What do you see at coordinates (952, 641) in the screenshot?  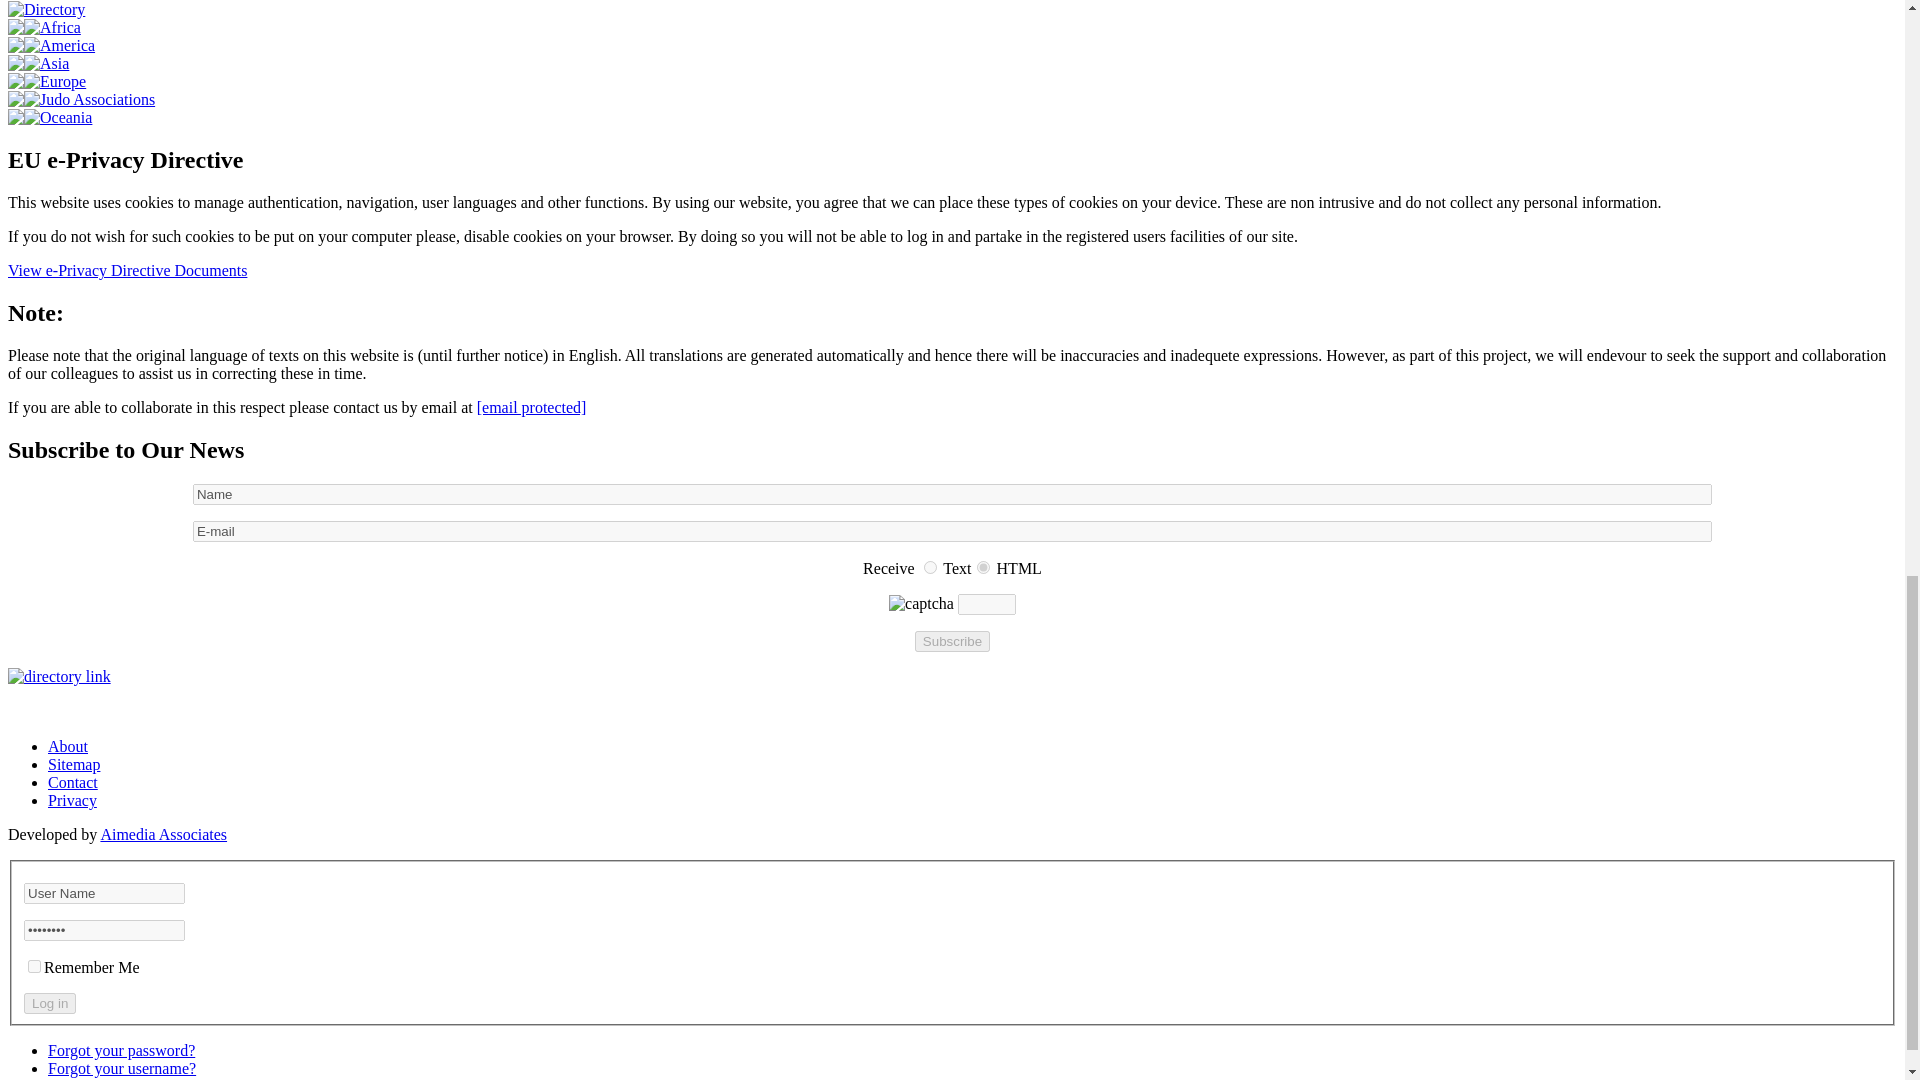 I see `Subscribe` at bounding box center [952, 641].